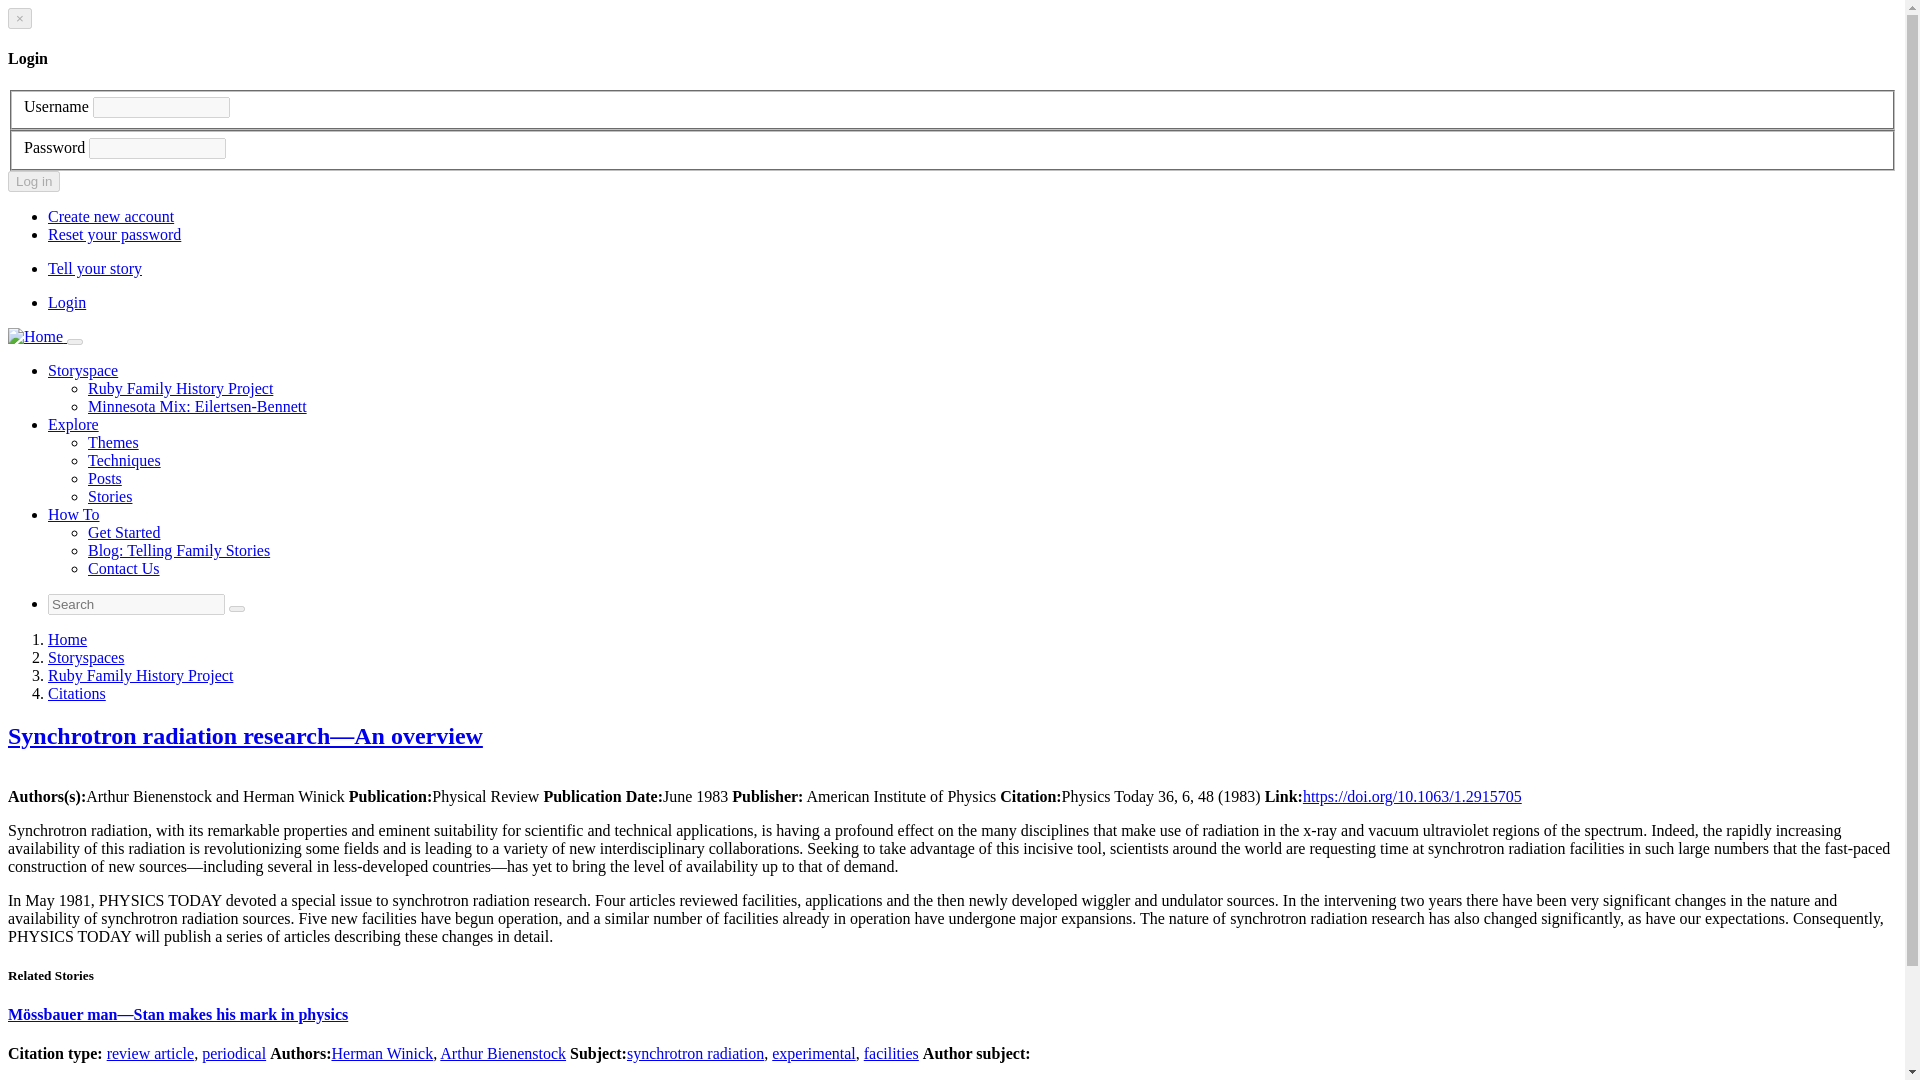 This screenshot has height=1080, width=1920. I want to click on Blending old-line American and upright Norwegian stock, so click(198, 406).